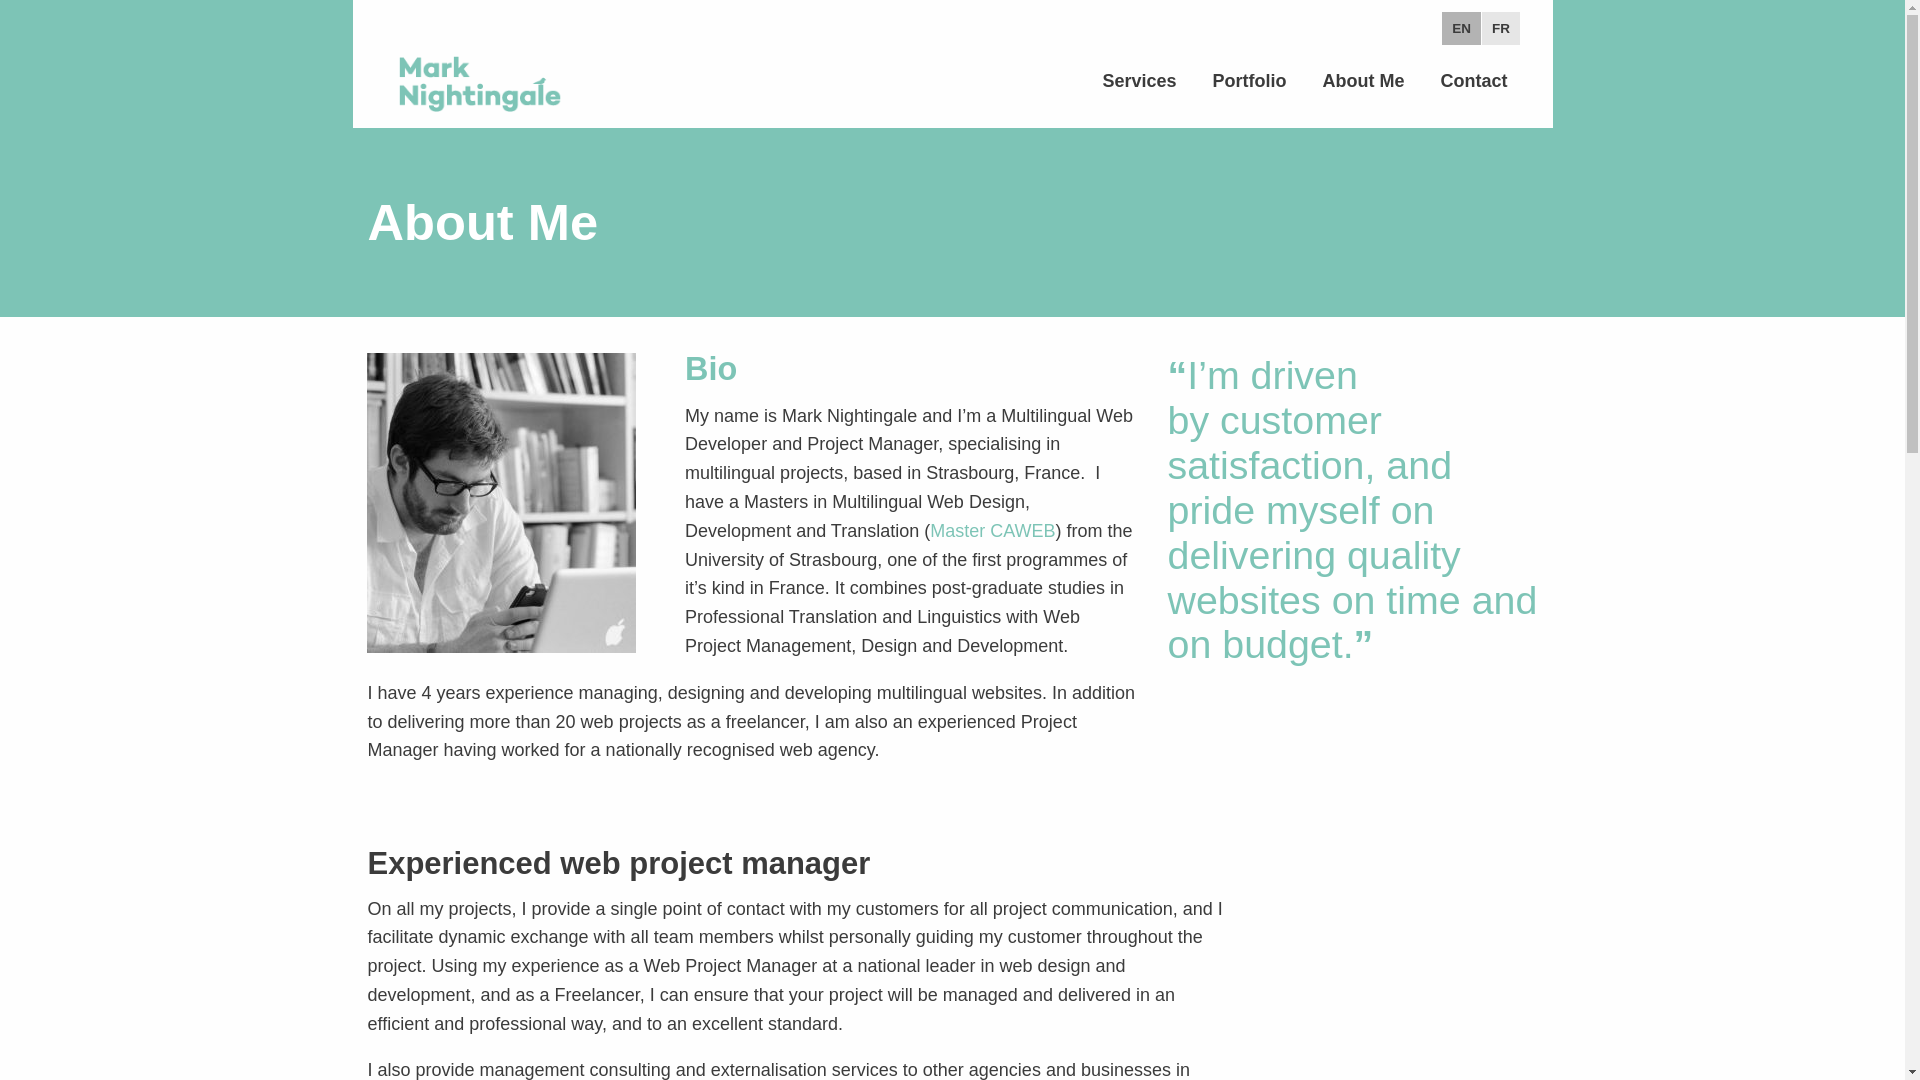  I want to click on Master CAWEB, so click(992, 530).